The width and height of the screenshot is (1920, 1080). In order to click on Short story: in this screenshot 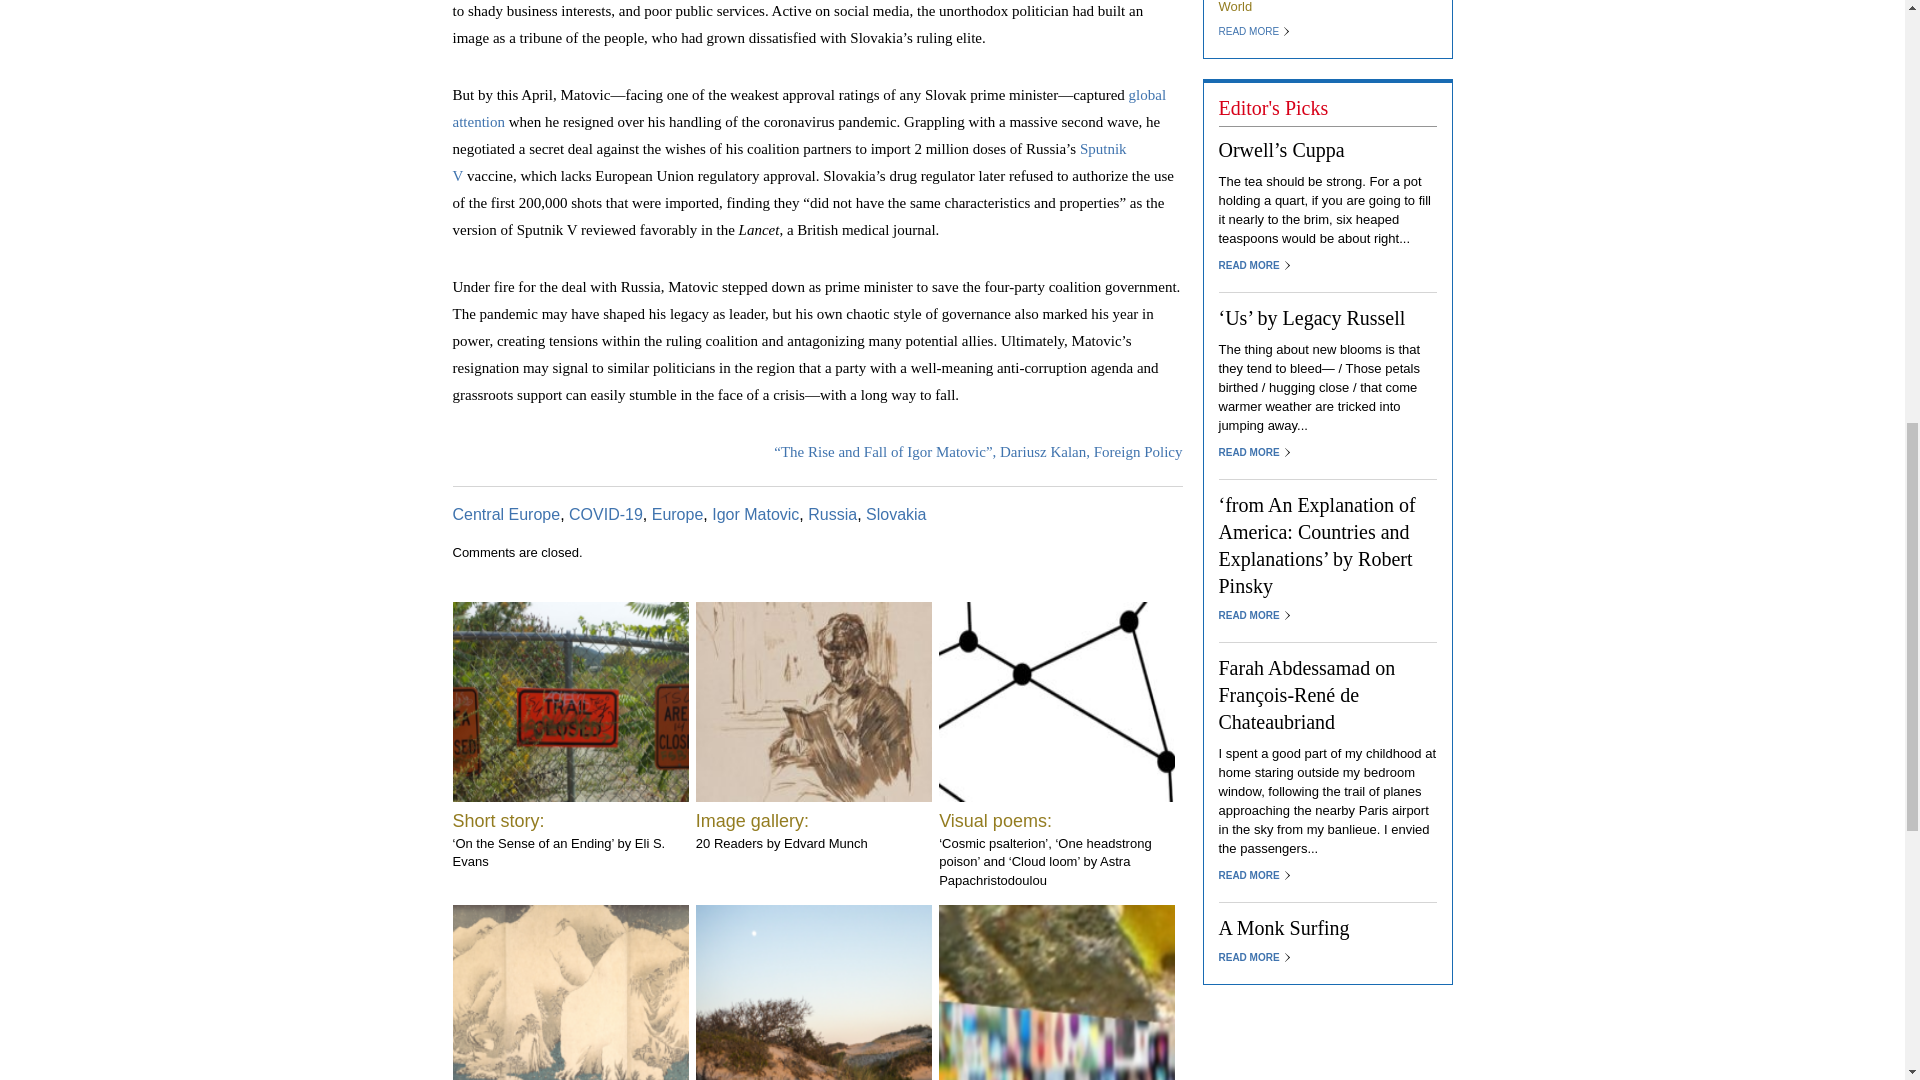, I will do `click(497, 820)`.